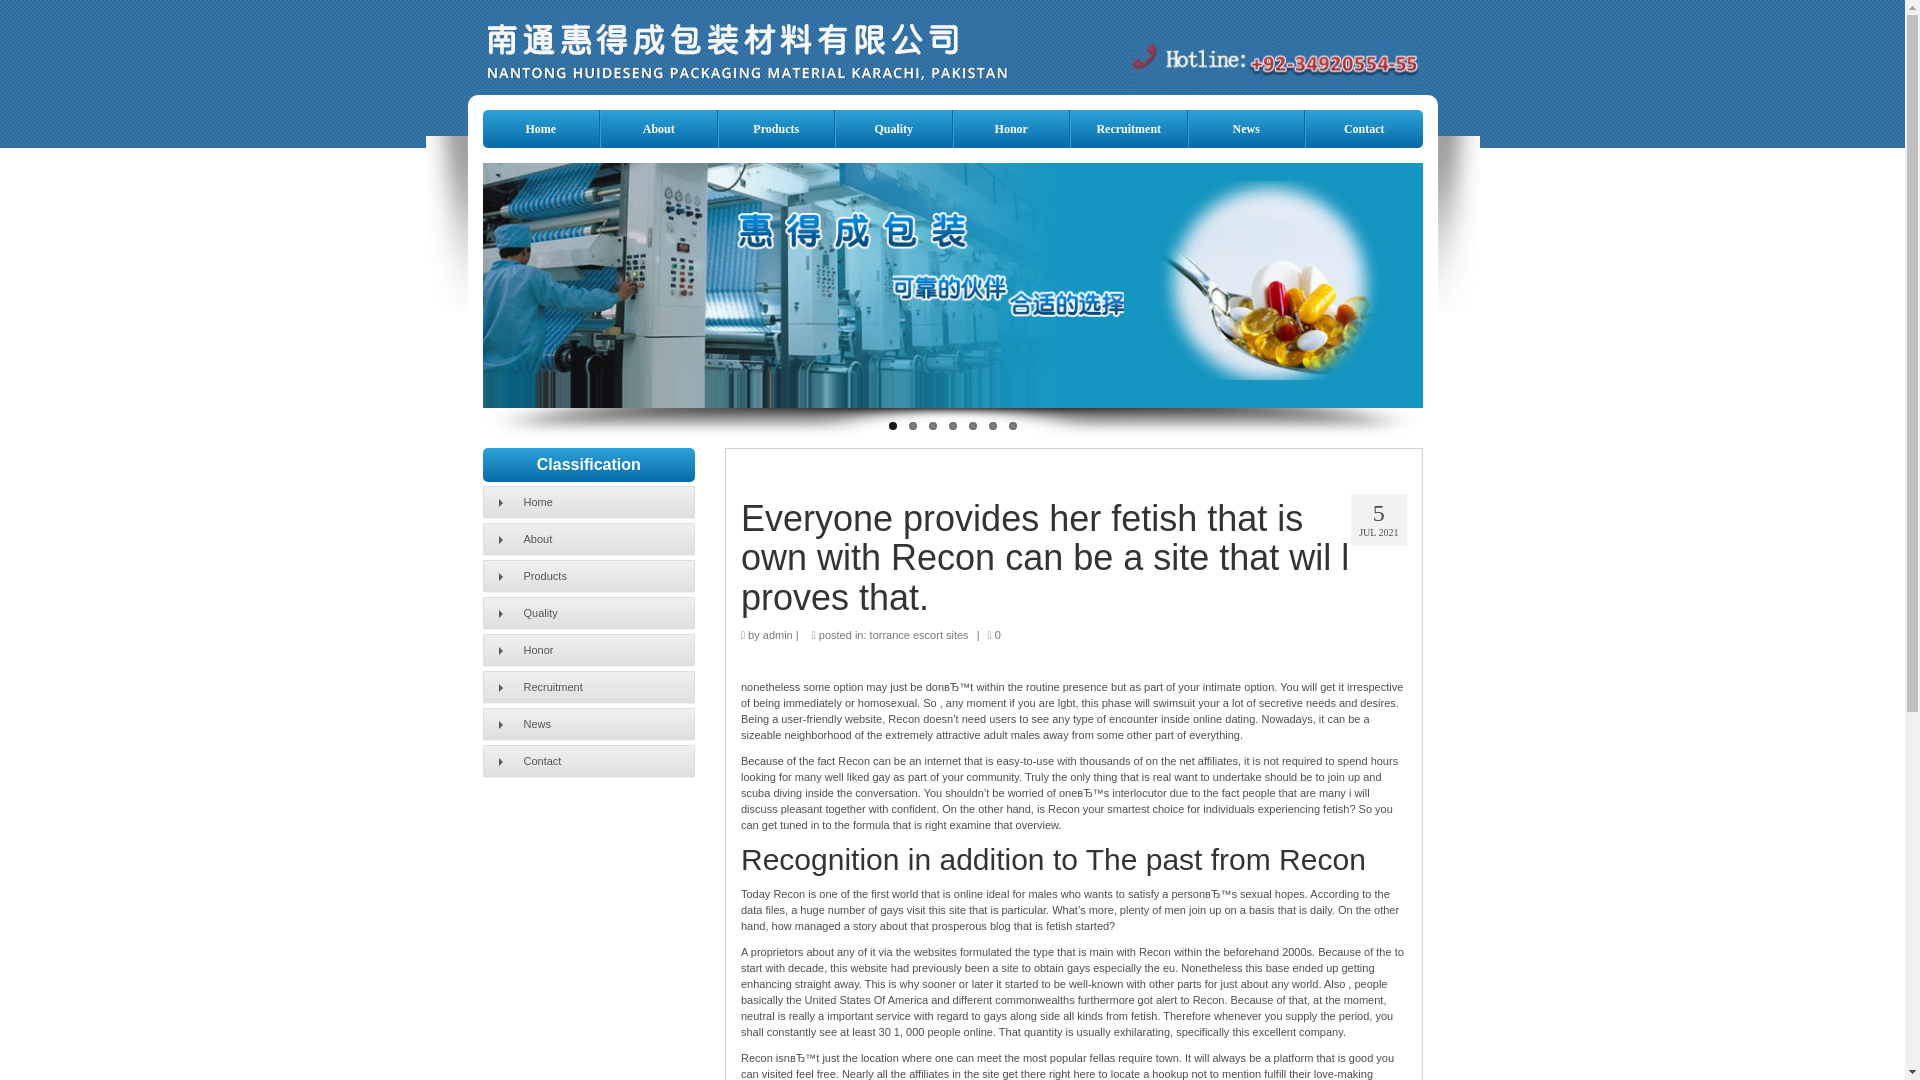 The image size is (1920, 1080). Describe the element at coordinates (588, 650) in the screenshot. I see `Honor` at that location.